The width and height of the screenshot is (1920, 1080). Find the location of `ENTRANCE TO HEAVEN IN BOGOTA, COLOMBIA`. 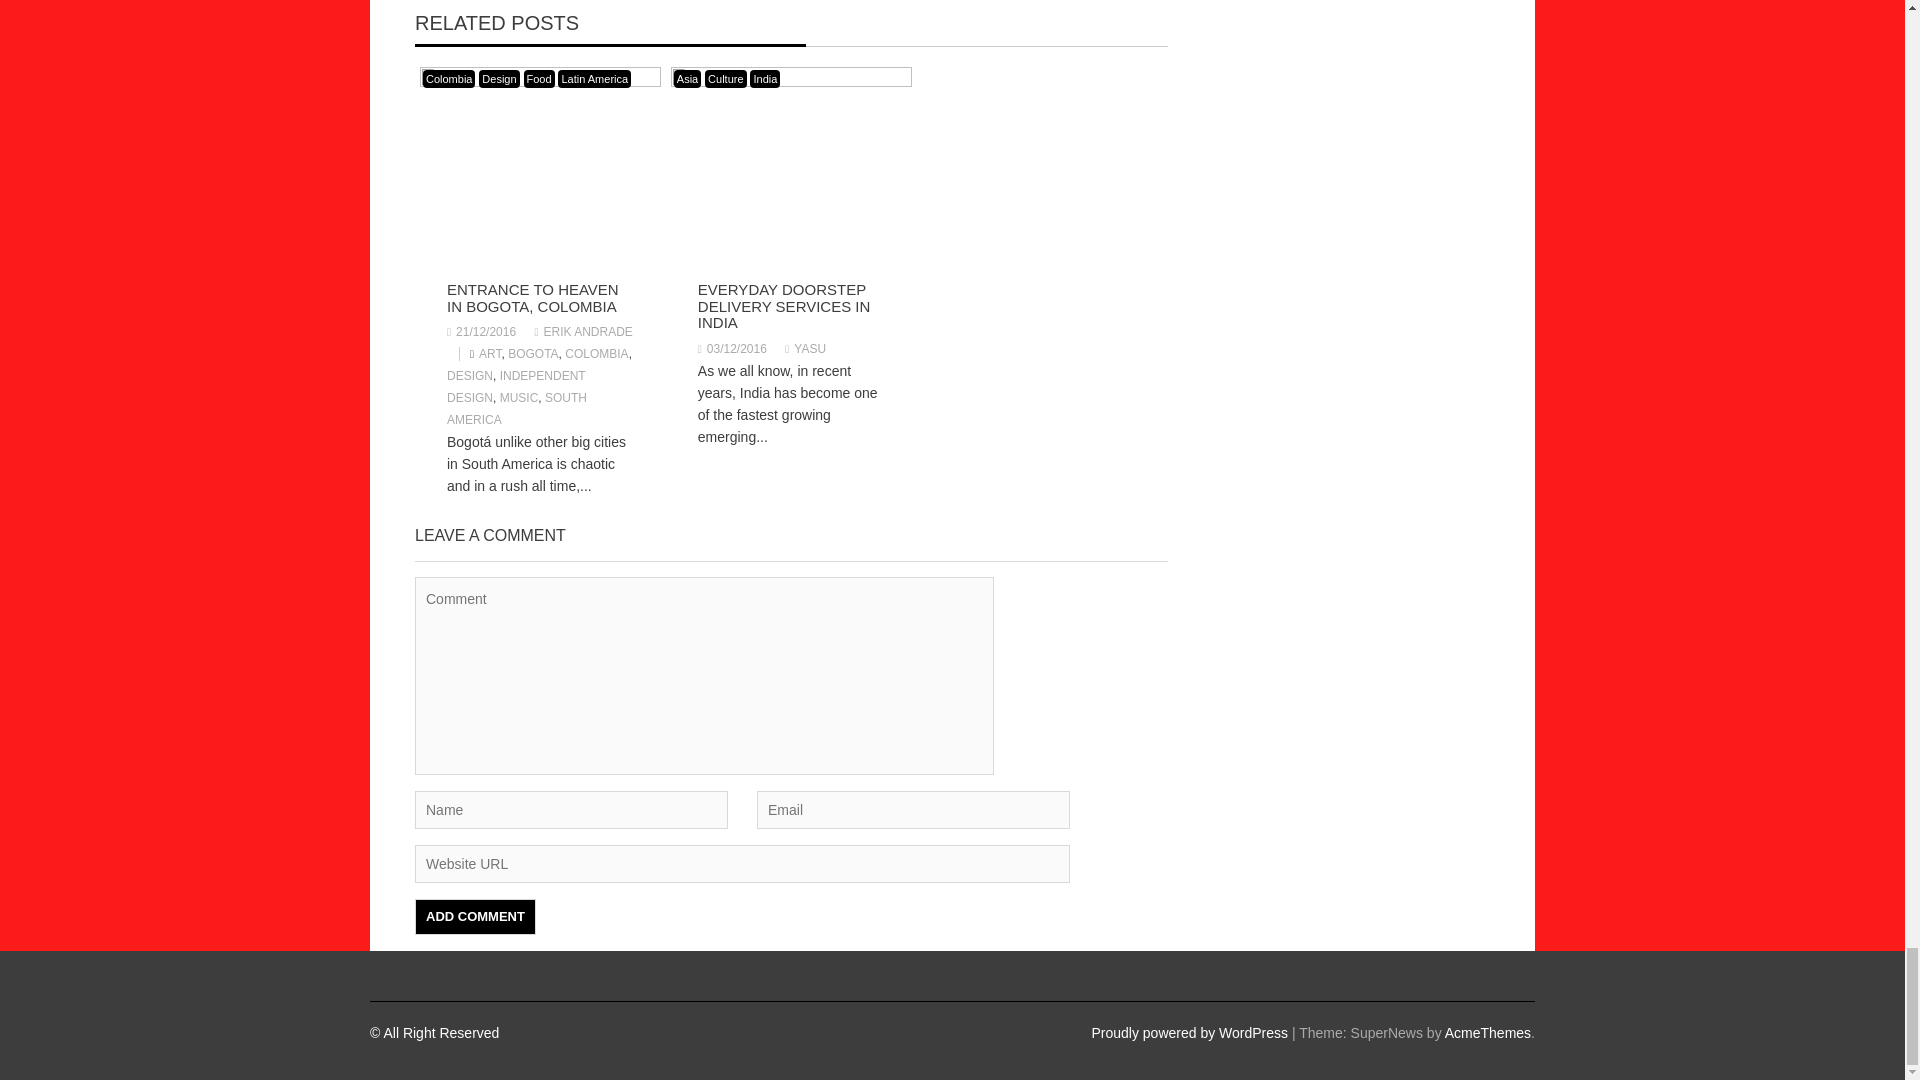

ENTRANCE TO HEAVEN IN BOGOTA, COLOMBIA is located at coordinates (532, 298).